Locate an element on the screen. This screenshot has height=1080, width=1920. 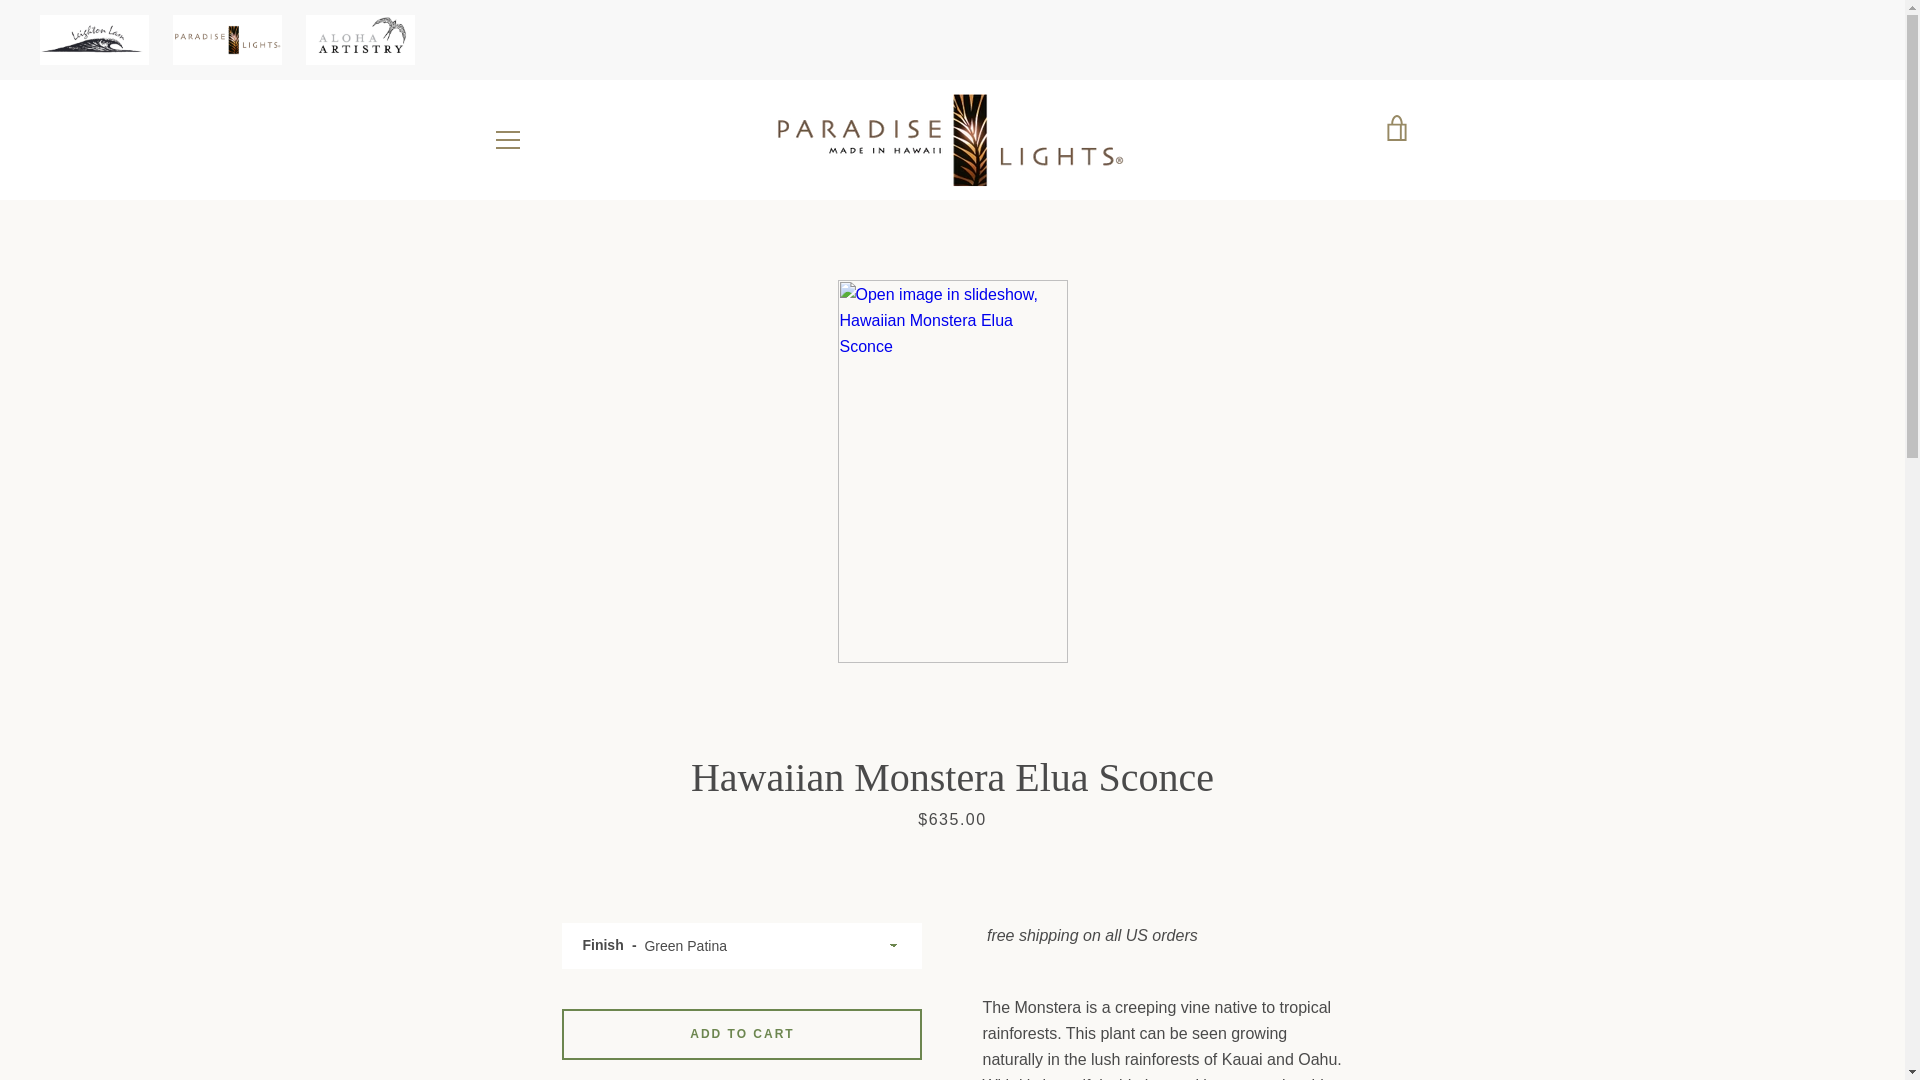
Mastercard is located at coordinates (1348, 1004).